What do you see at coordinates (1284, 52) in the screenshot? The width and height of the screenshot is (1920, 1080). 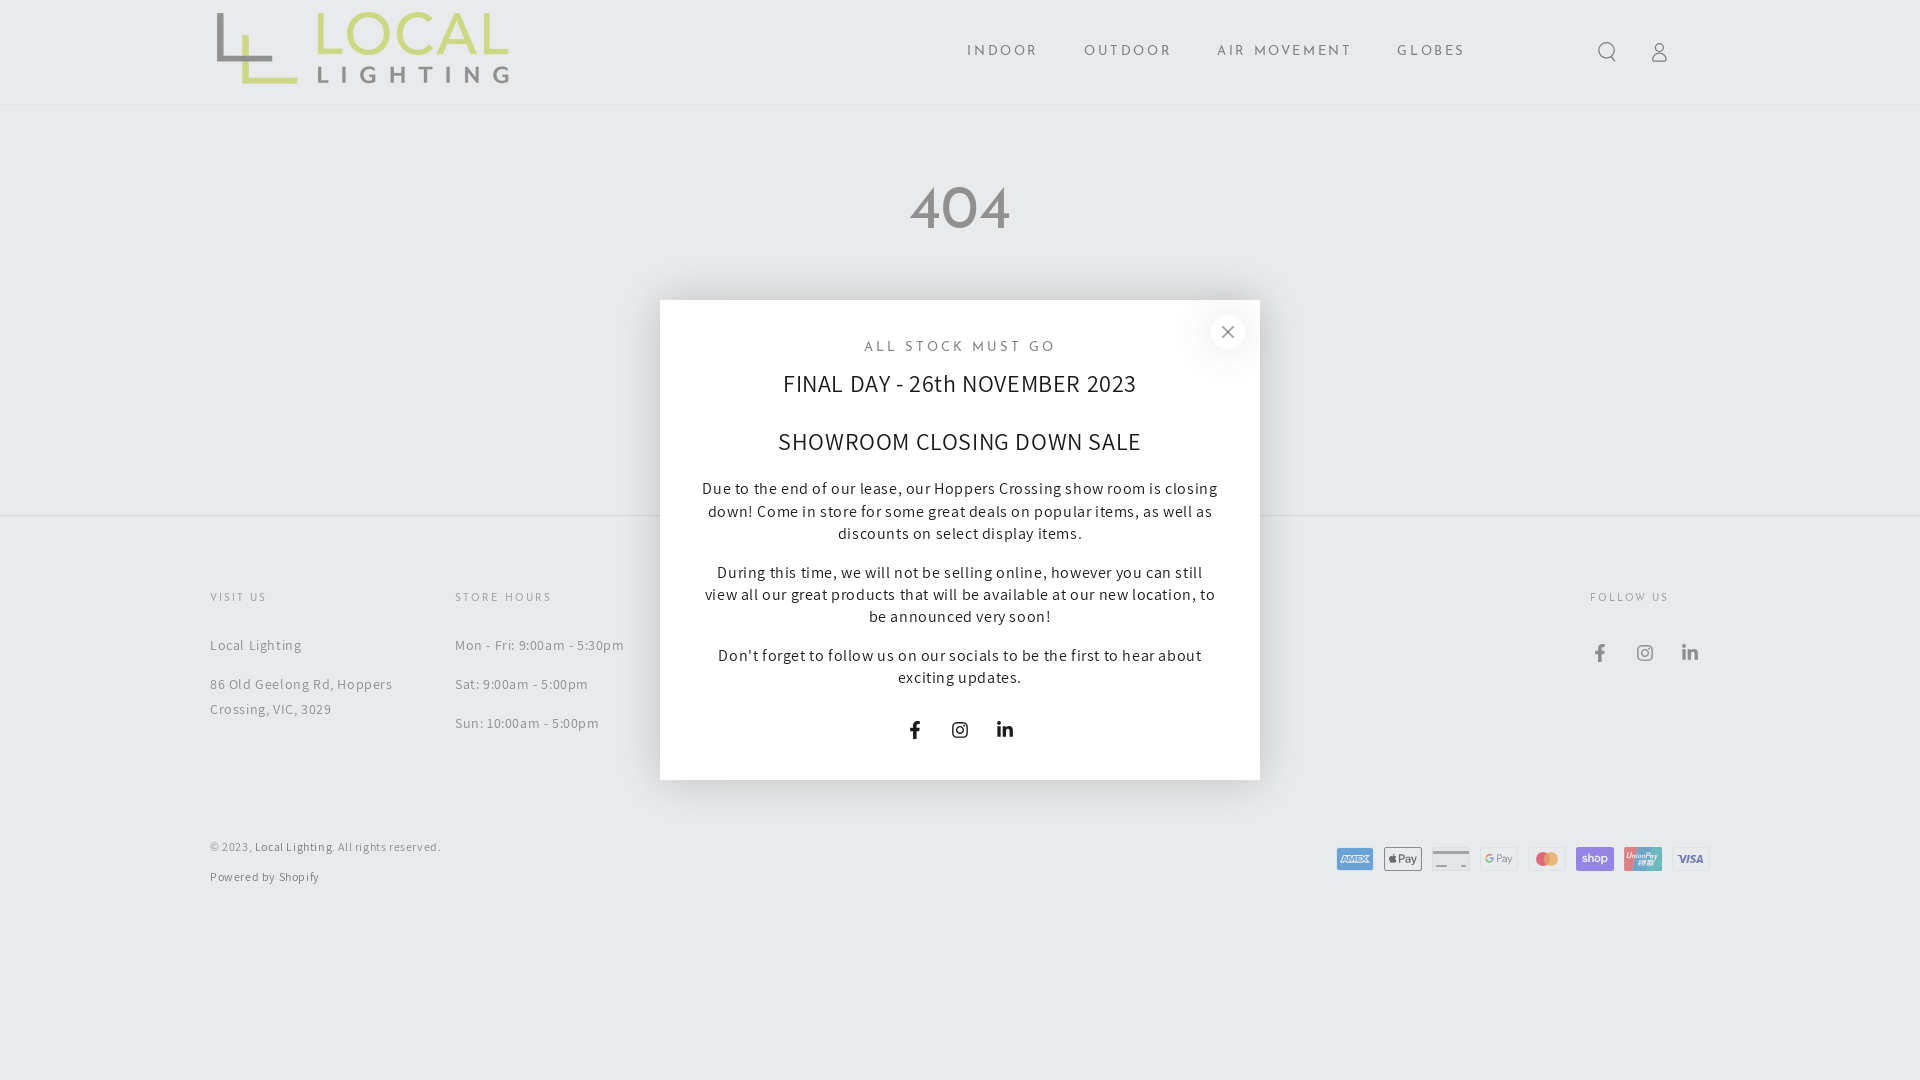 I see `AIR MOVEMENT` at bounding box center [1284, 52].